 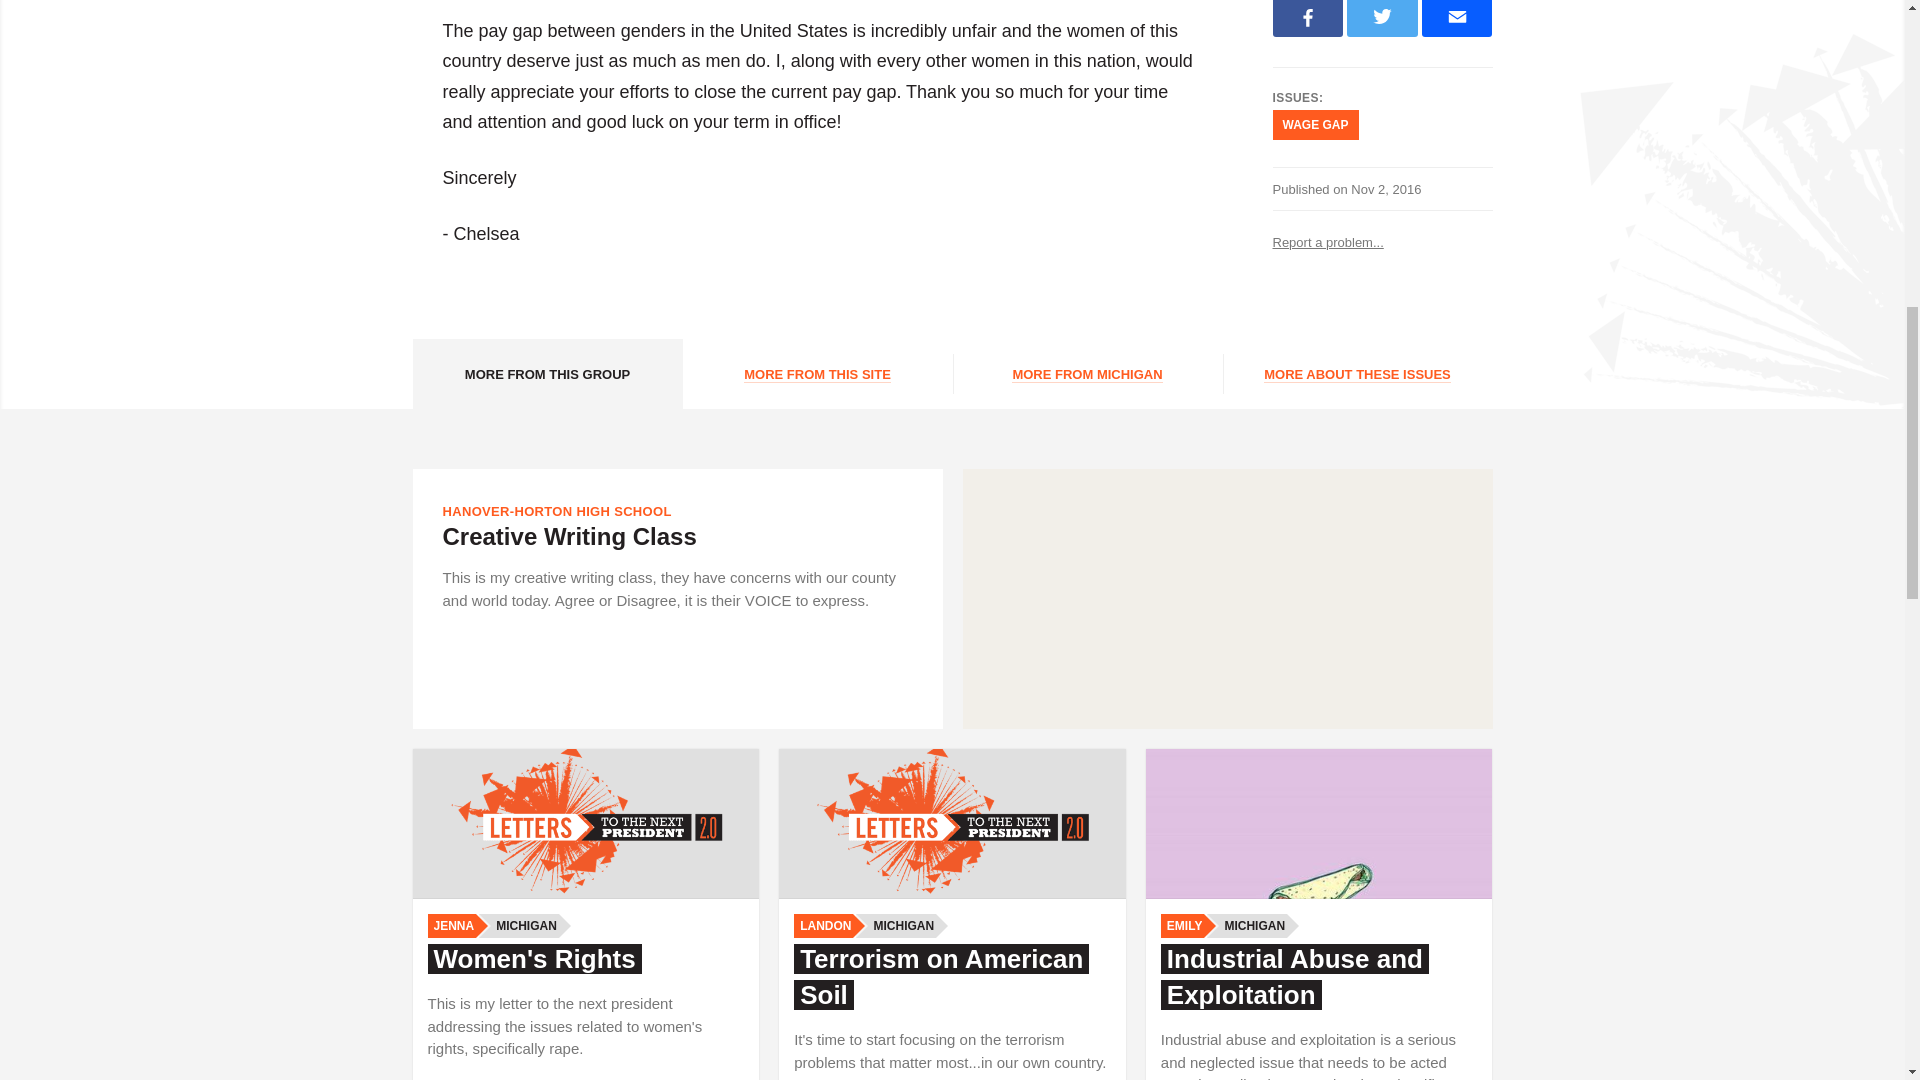 I want to click on HANOVER-HORTON HIGH SCHOOL, so click(x=556, y=512).